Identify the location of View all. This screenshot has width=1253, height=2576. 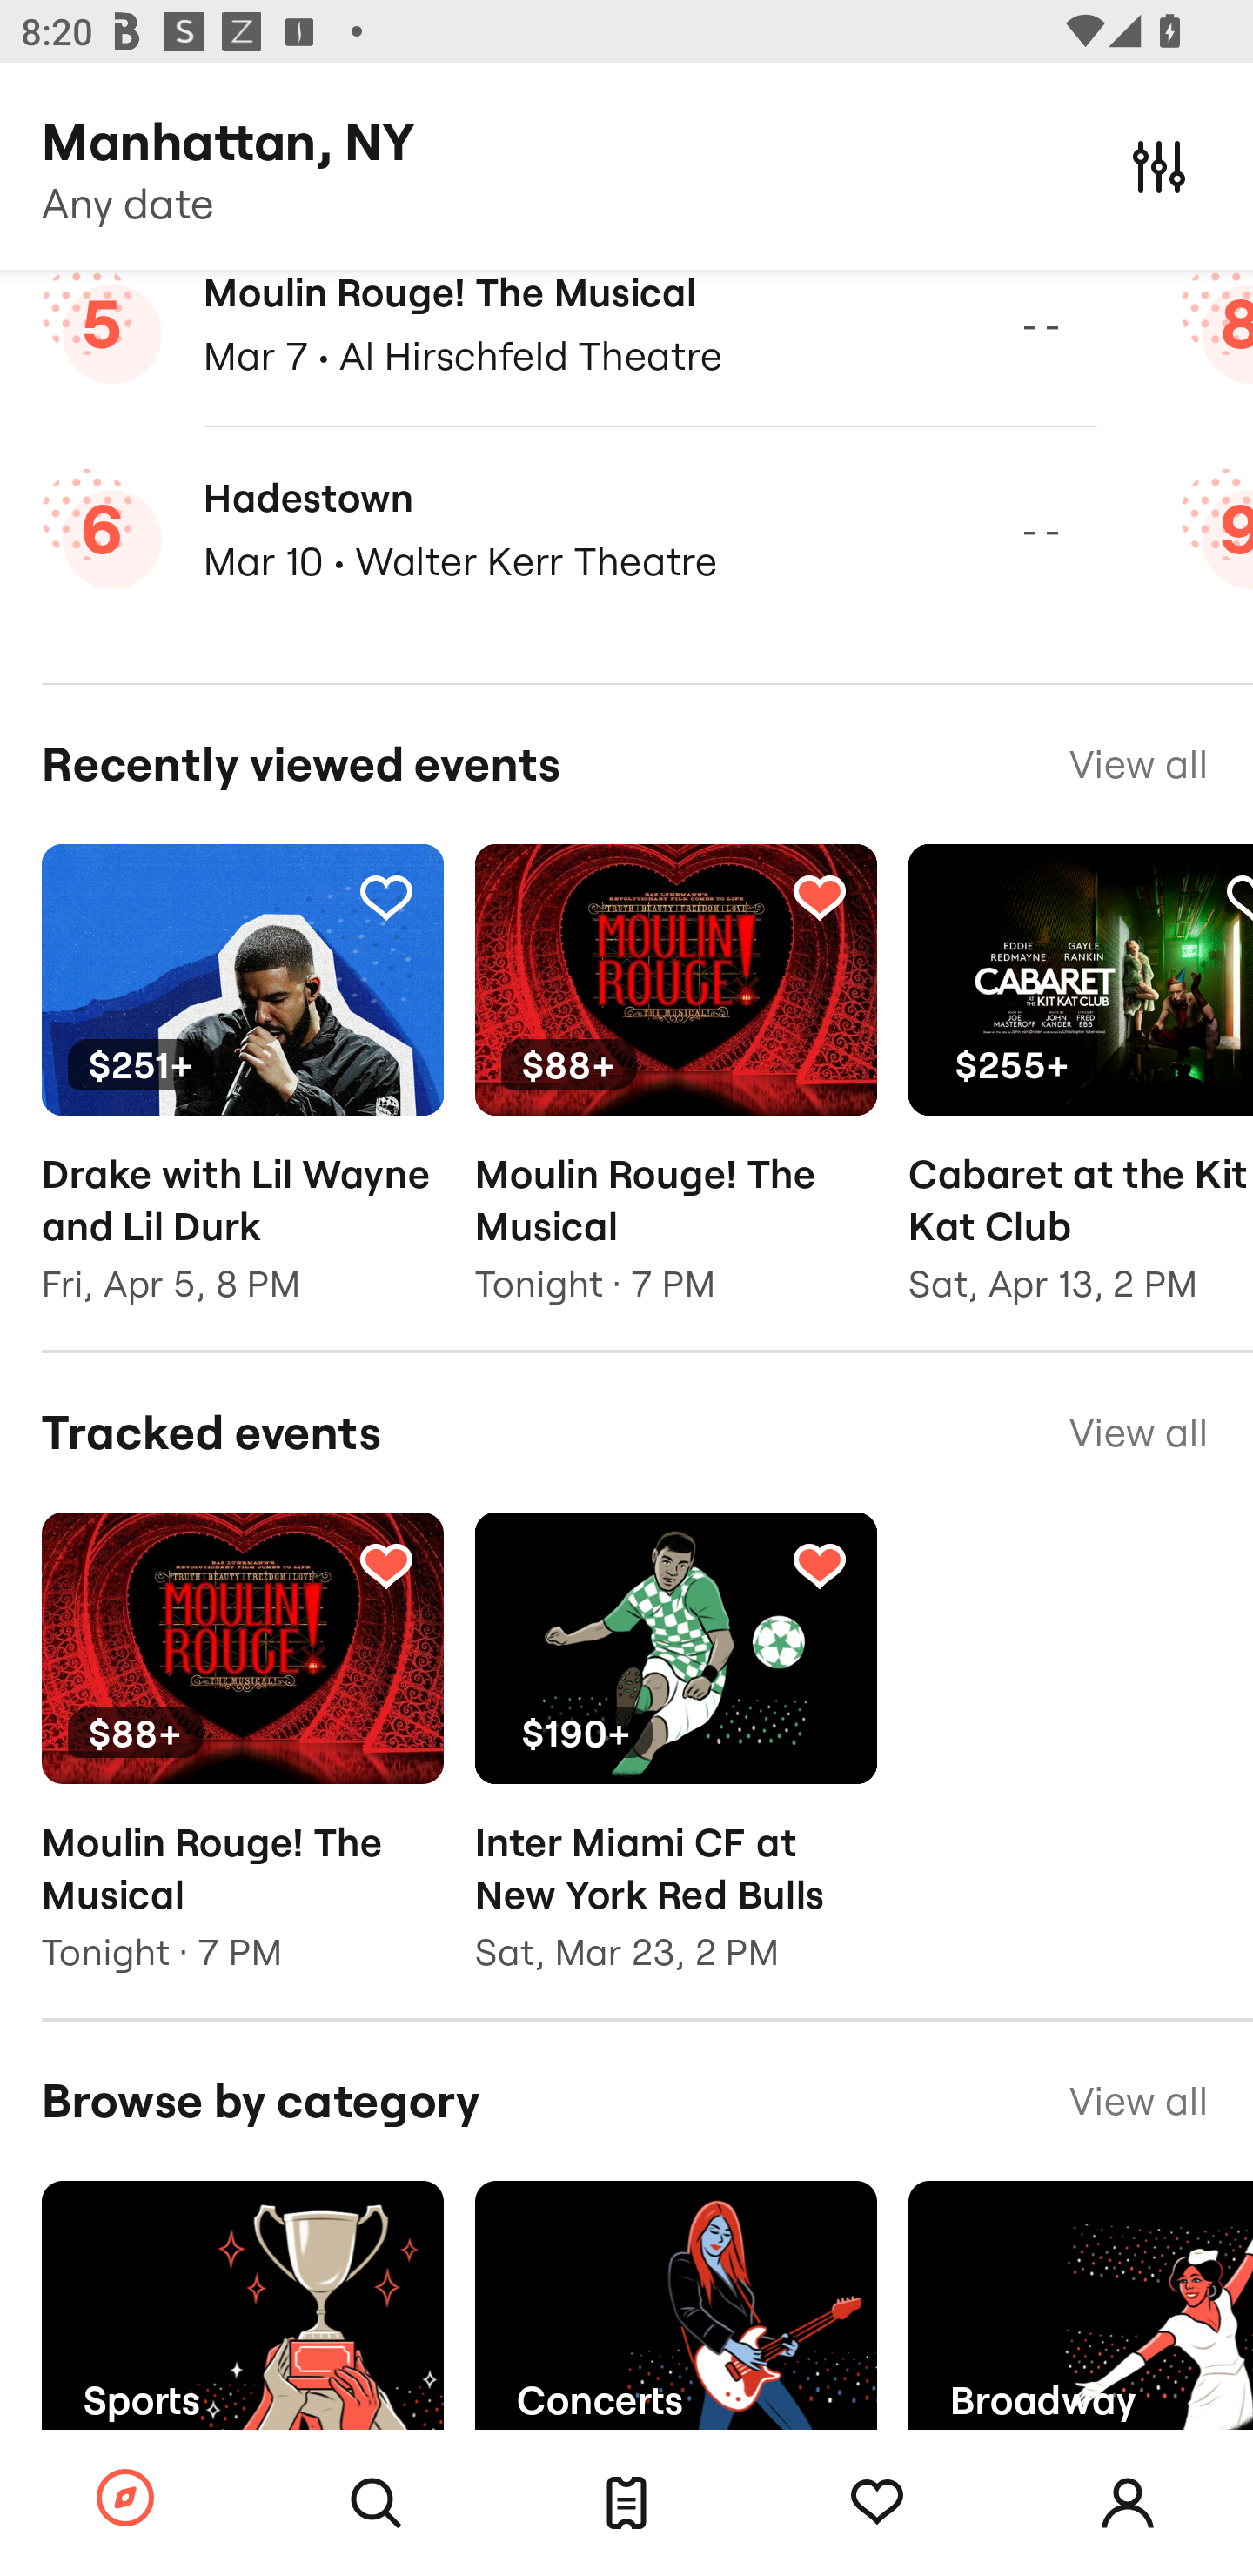
(1138, 1432).